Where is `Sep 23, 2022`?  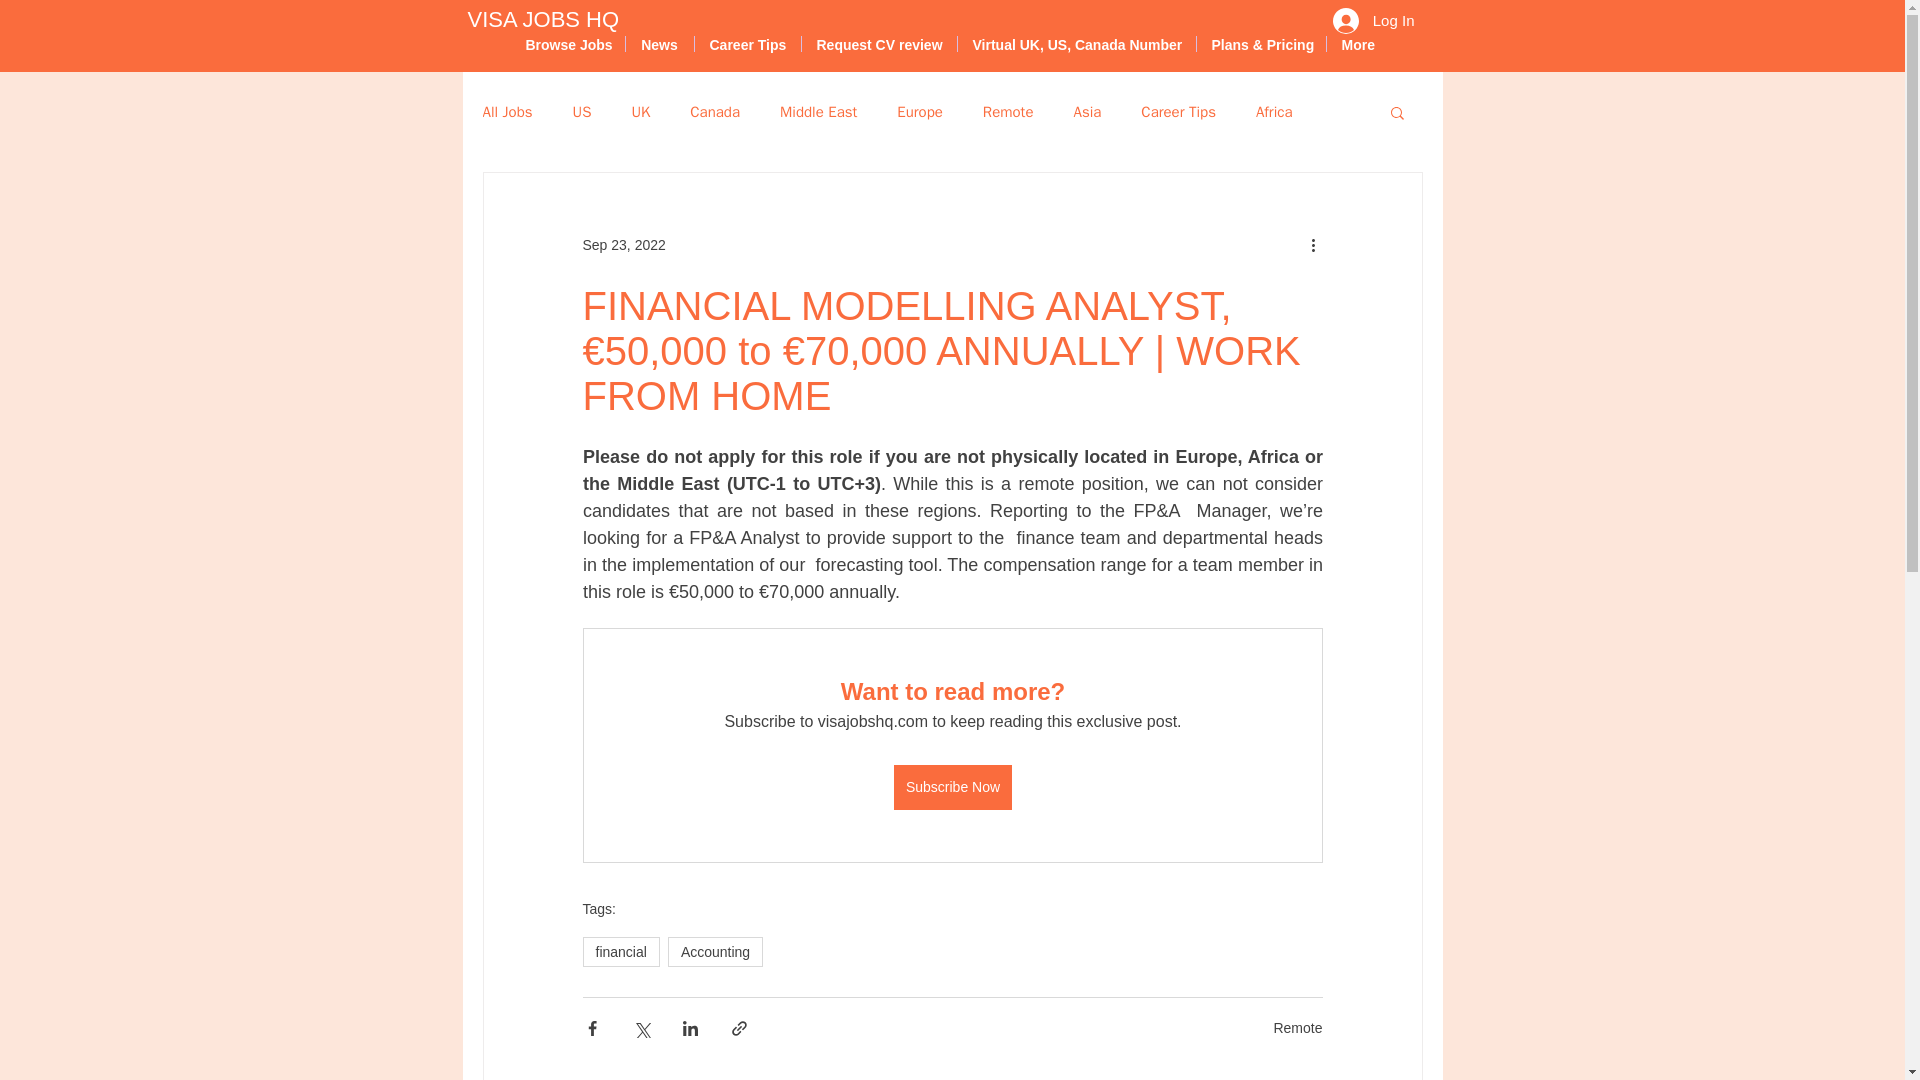 Sep 23, 2022 is located at coordinates (622, 244).